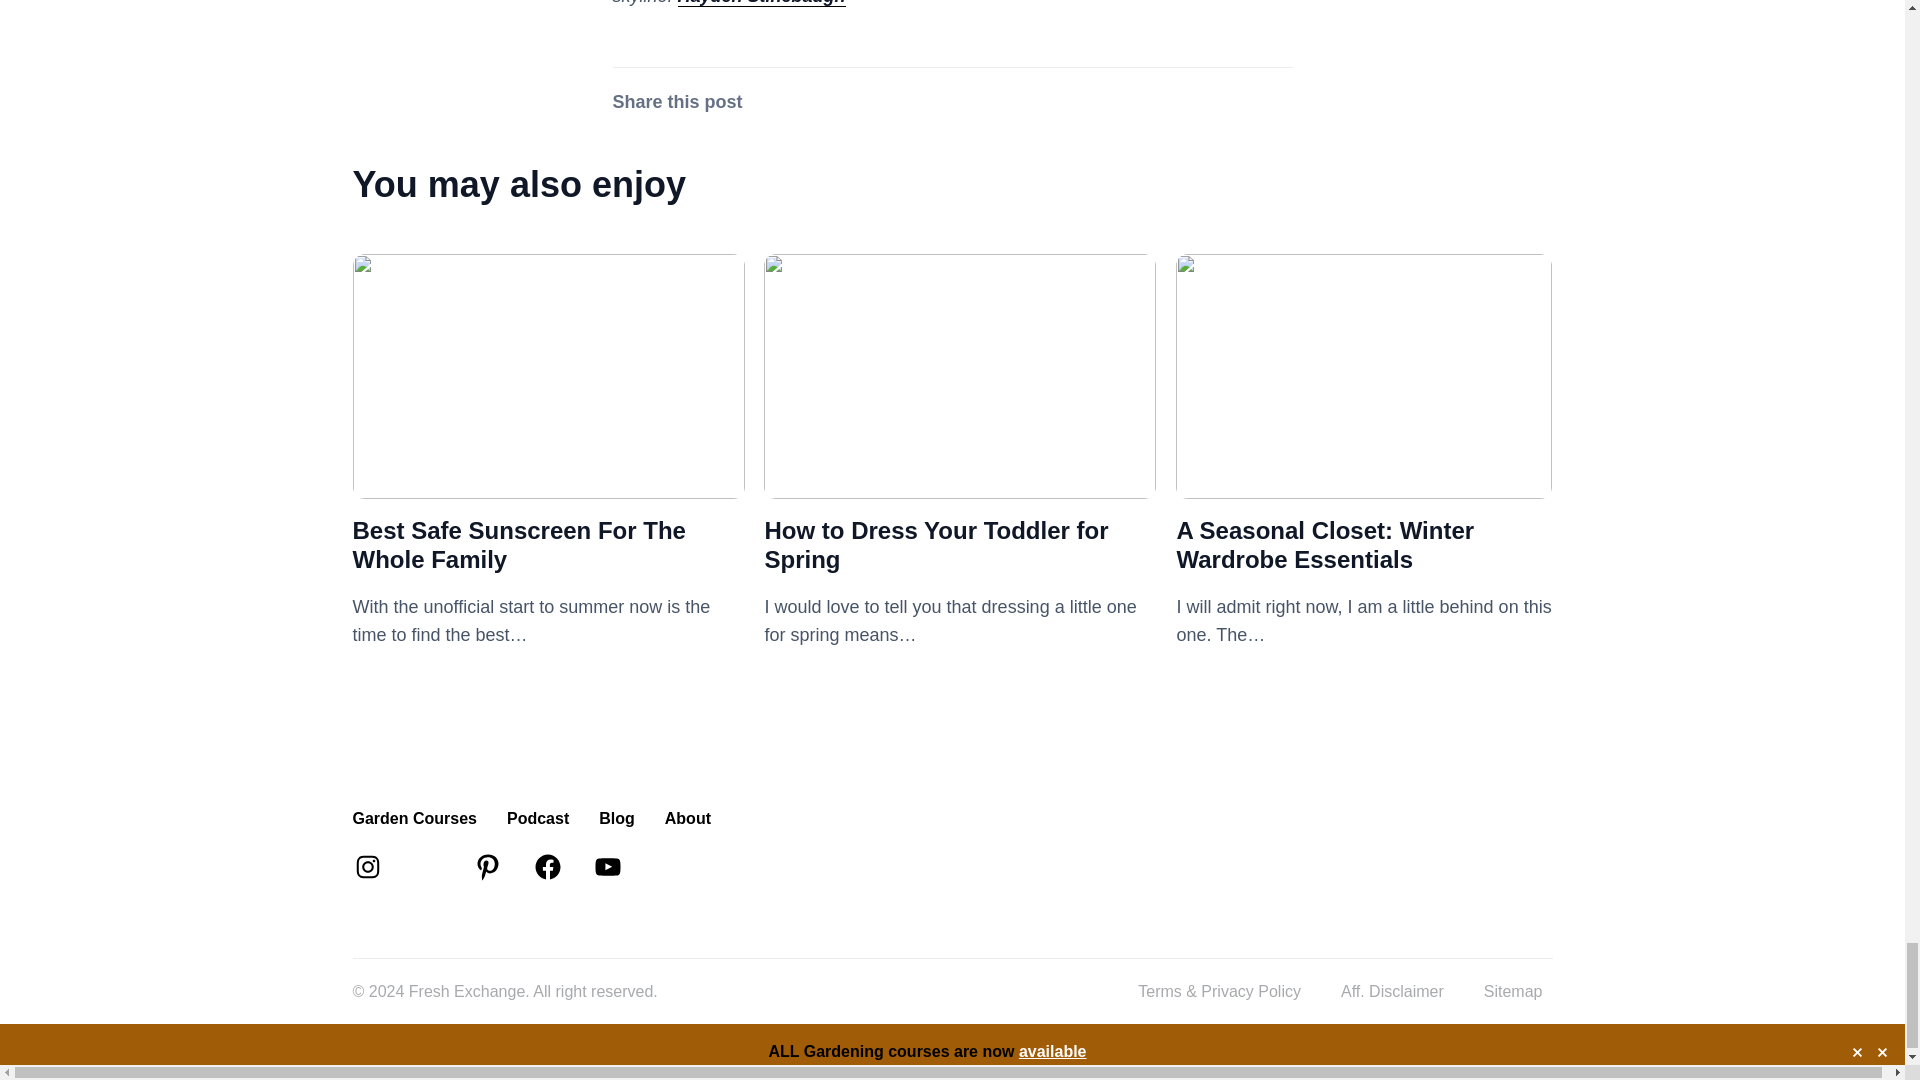 The width and height of the screenshot is (1920, 1080). What do you see at coordinates (960, 484) in the screenshot?
I see `How to Dress Your Toddler for Spring` at bounding box center [960, 484].